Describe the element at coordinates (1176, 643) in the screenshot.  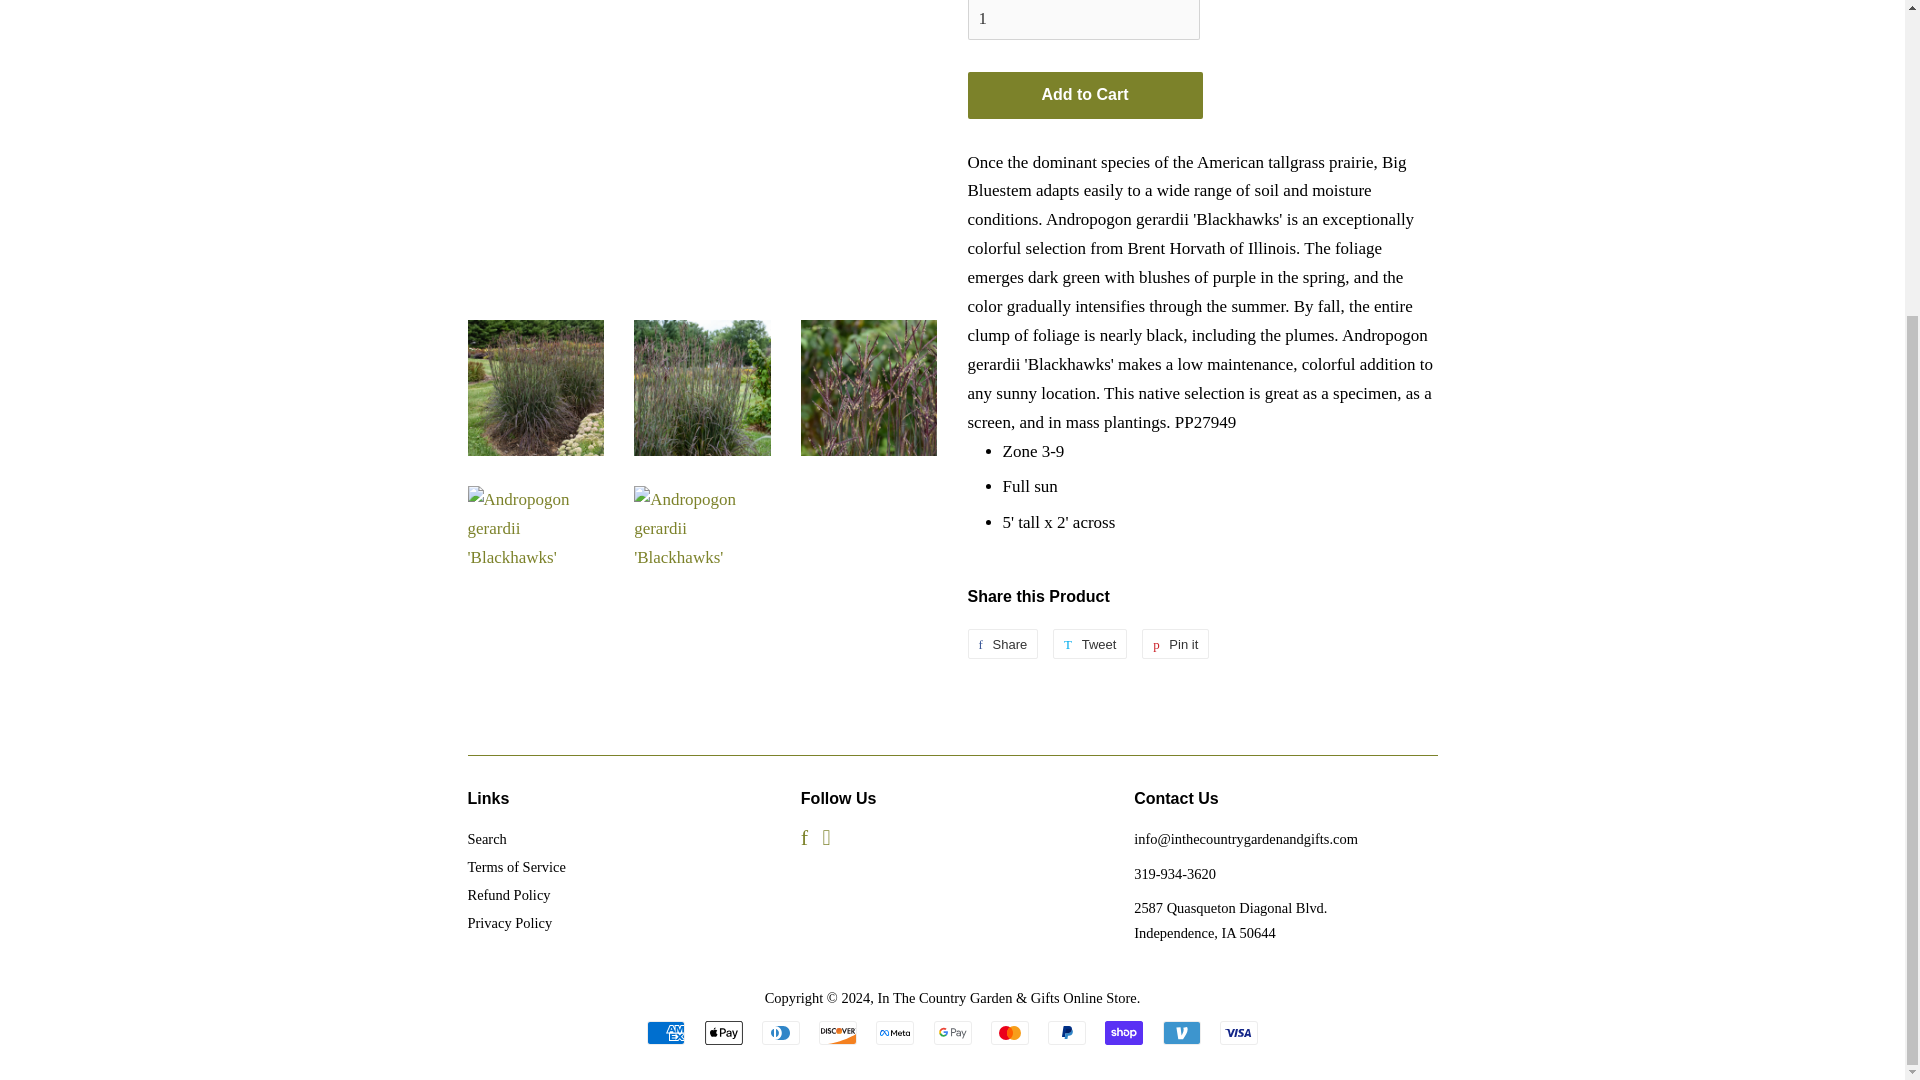
I see `Pin on Pinterest` at that location.